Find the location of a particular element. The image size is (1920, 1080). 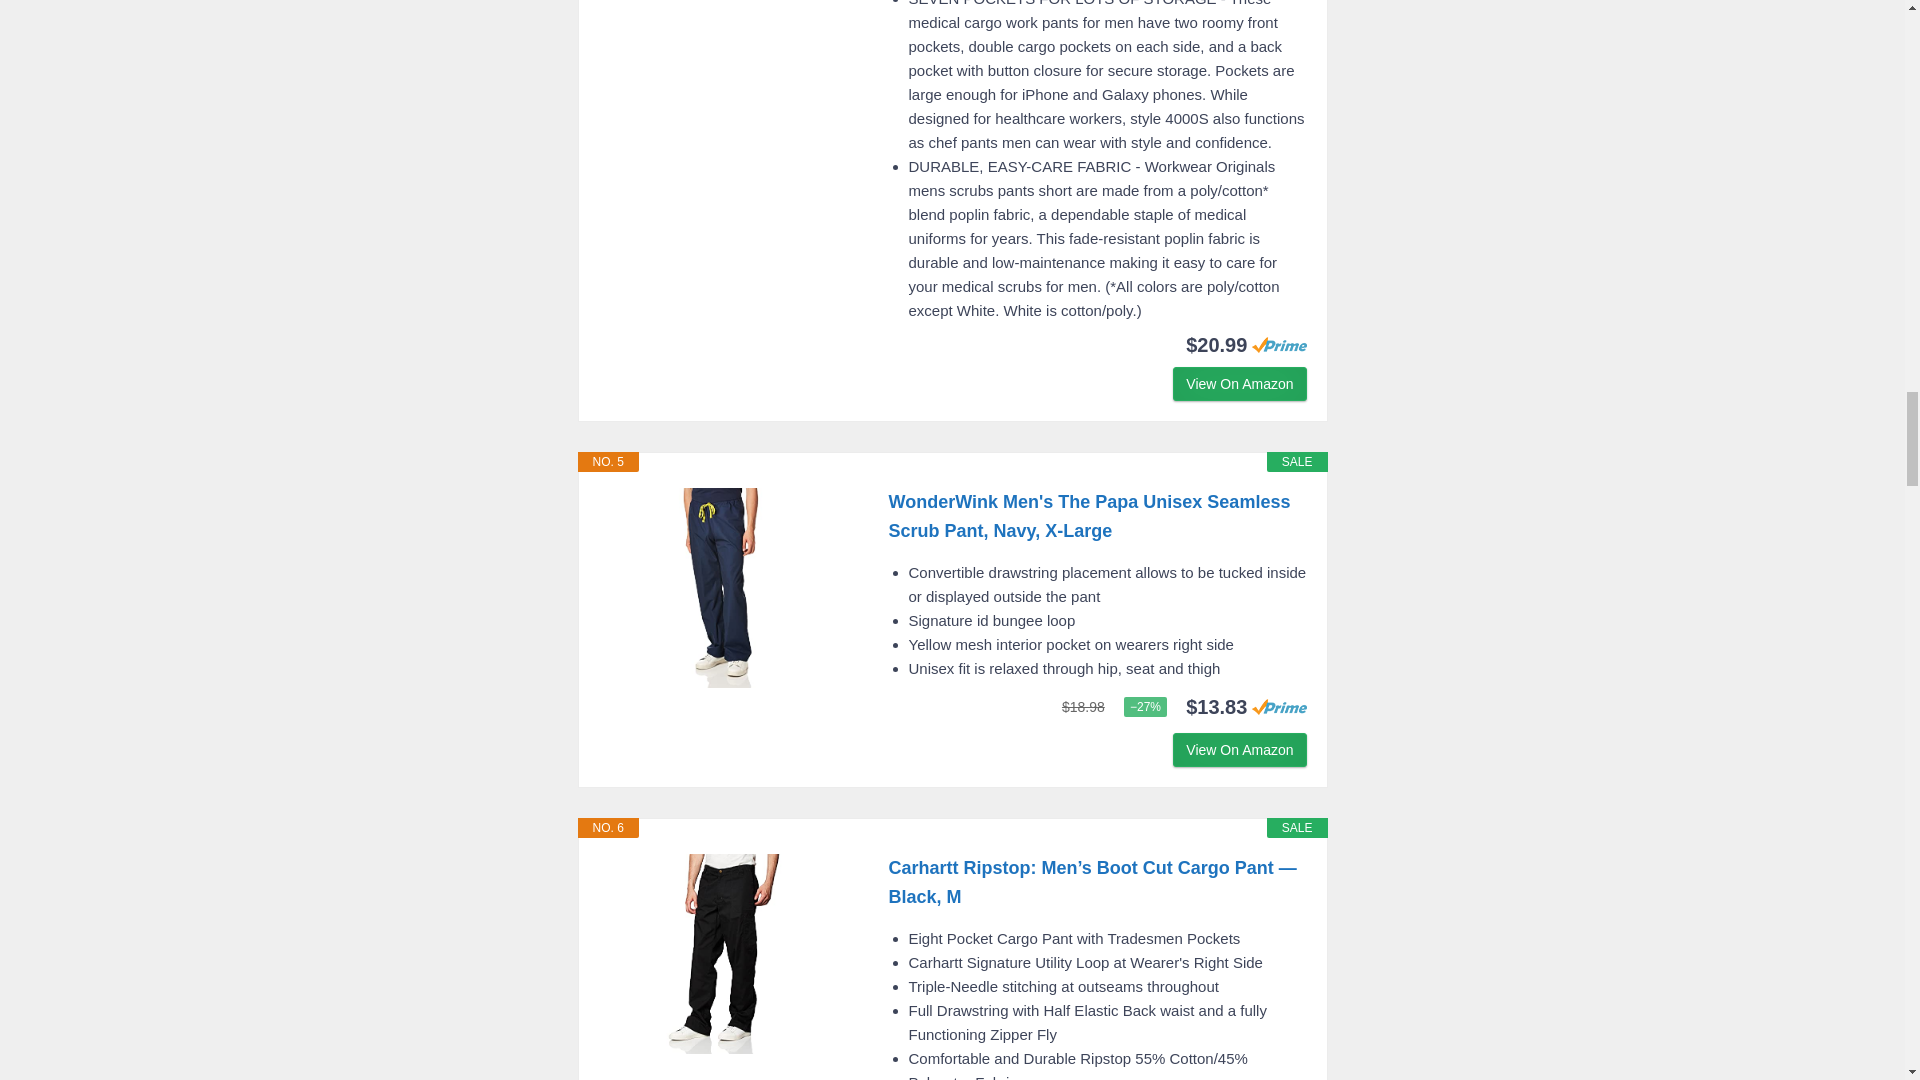

View On Amazon is located at coordinates (1239, 384).